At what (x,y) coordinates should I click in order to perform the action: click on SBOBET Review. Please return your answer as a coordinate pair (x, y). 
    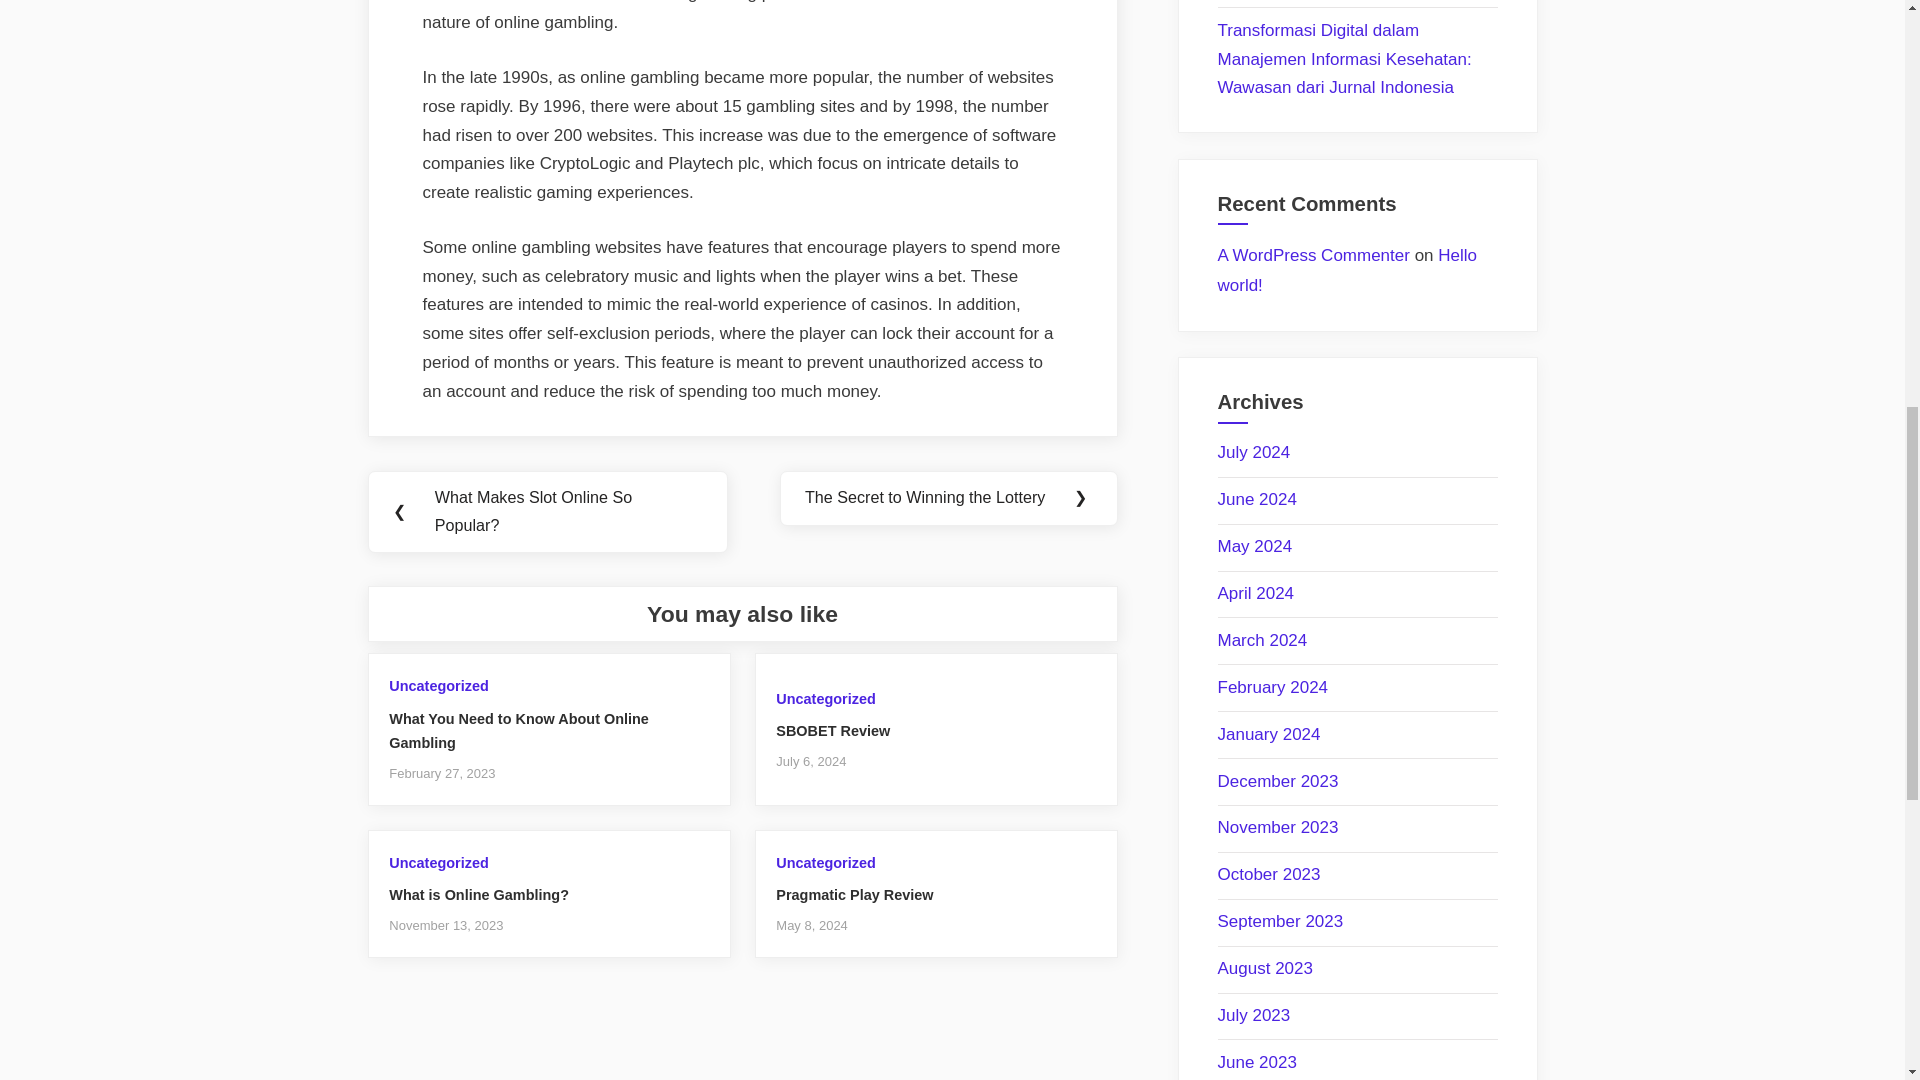
    Looking at the image, I should click on (832, 730).